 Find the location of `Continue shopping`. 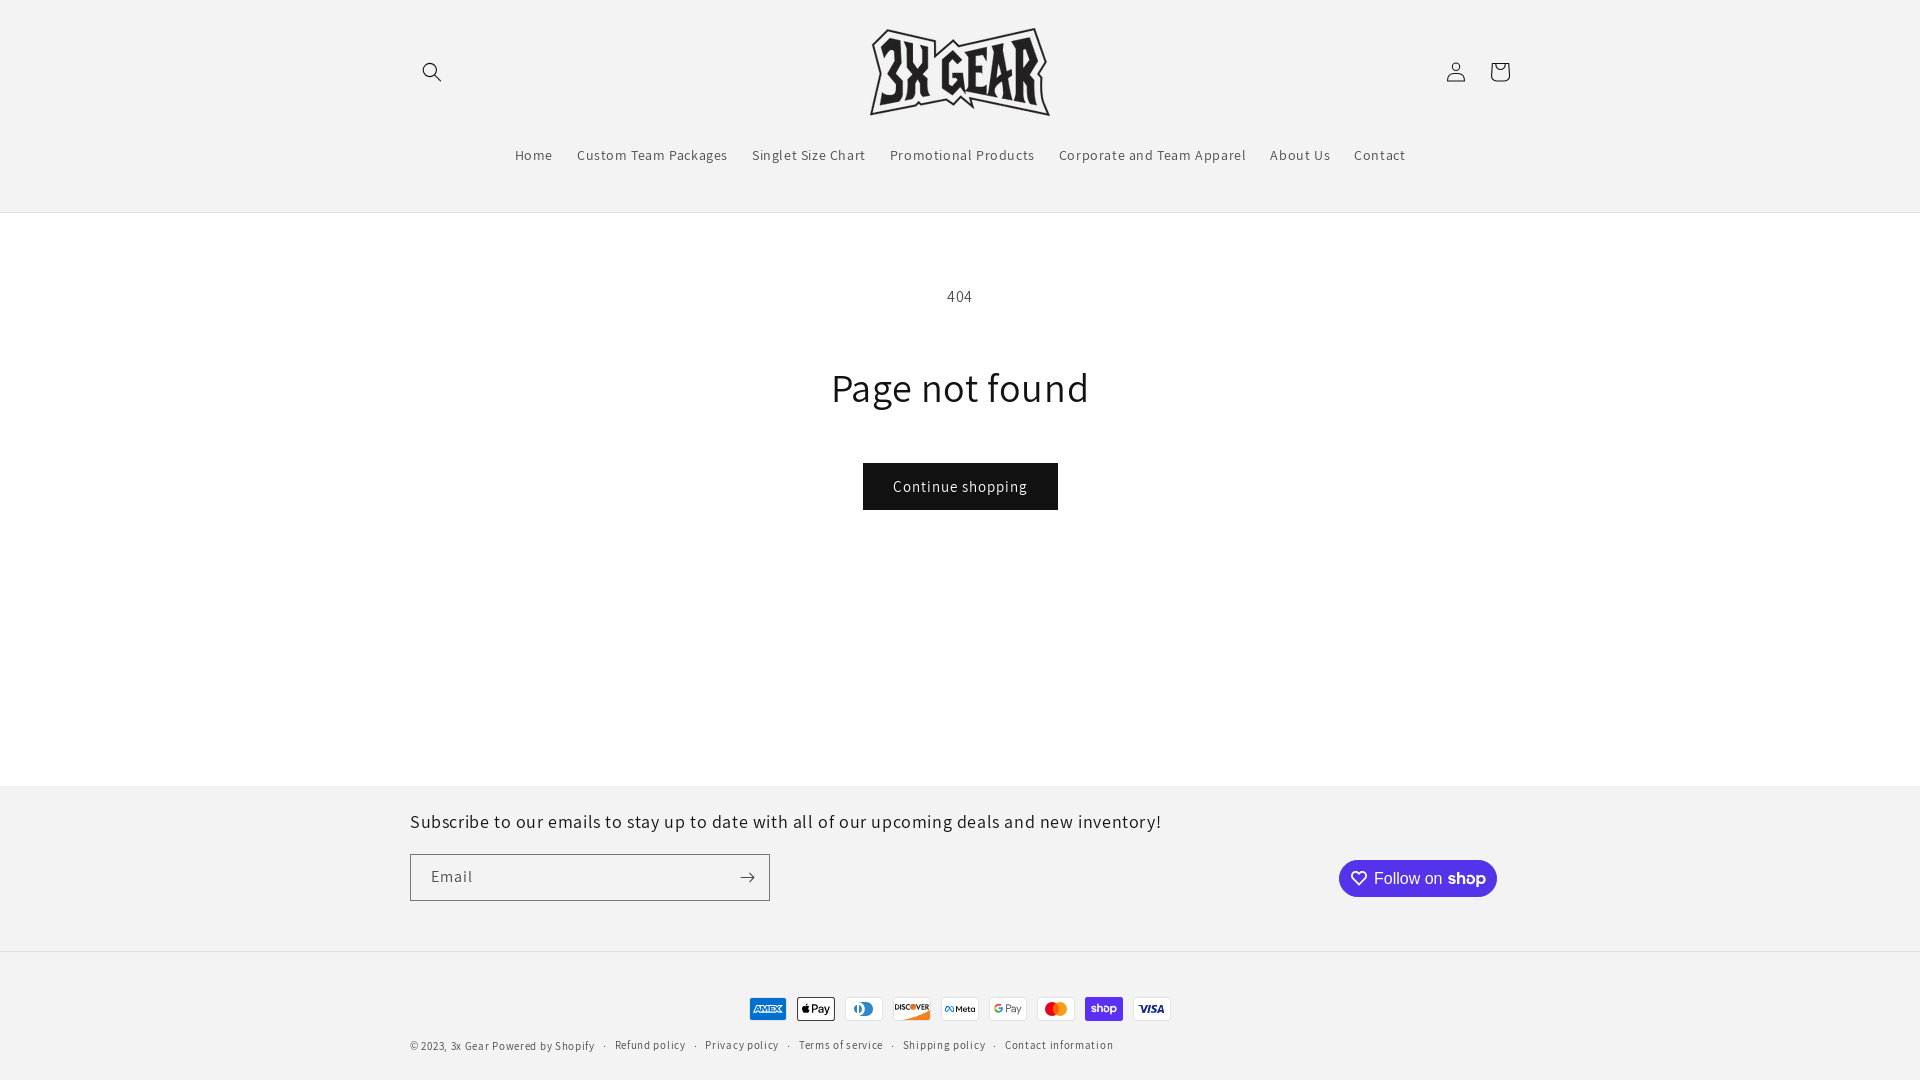

Continue shopping is located at coordinates (960, 486).